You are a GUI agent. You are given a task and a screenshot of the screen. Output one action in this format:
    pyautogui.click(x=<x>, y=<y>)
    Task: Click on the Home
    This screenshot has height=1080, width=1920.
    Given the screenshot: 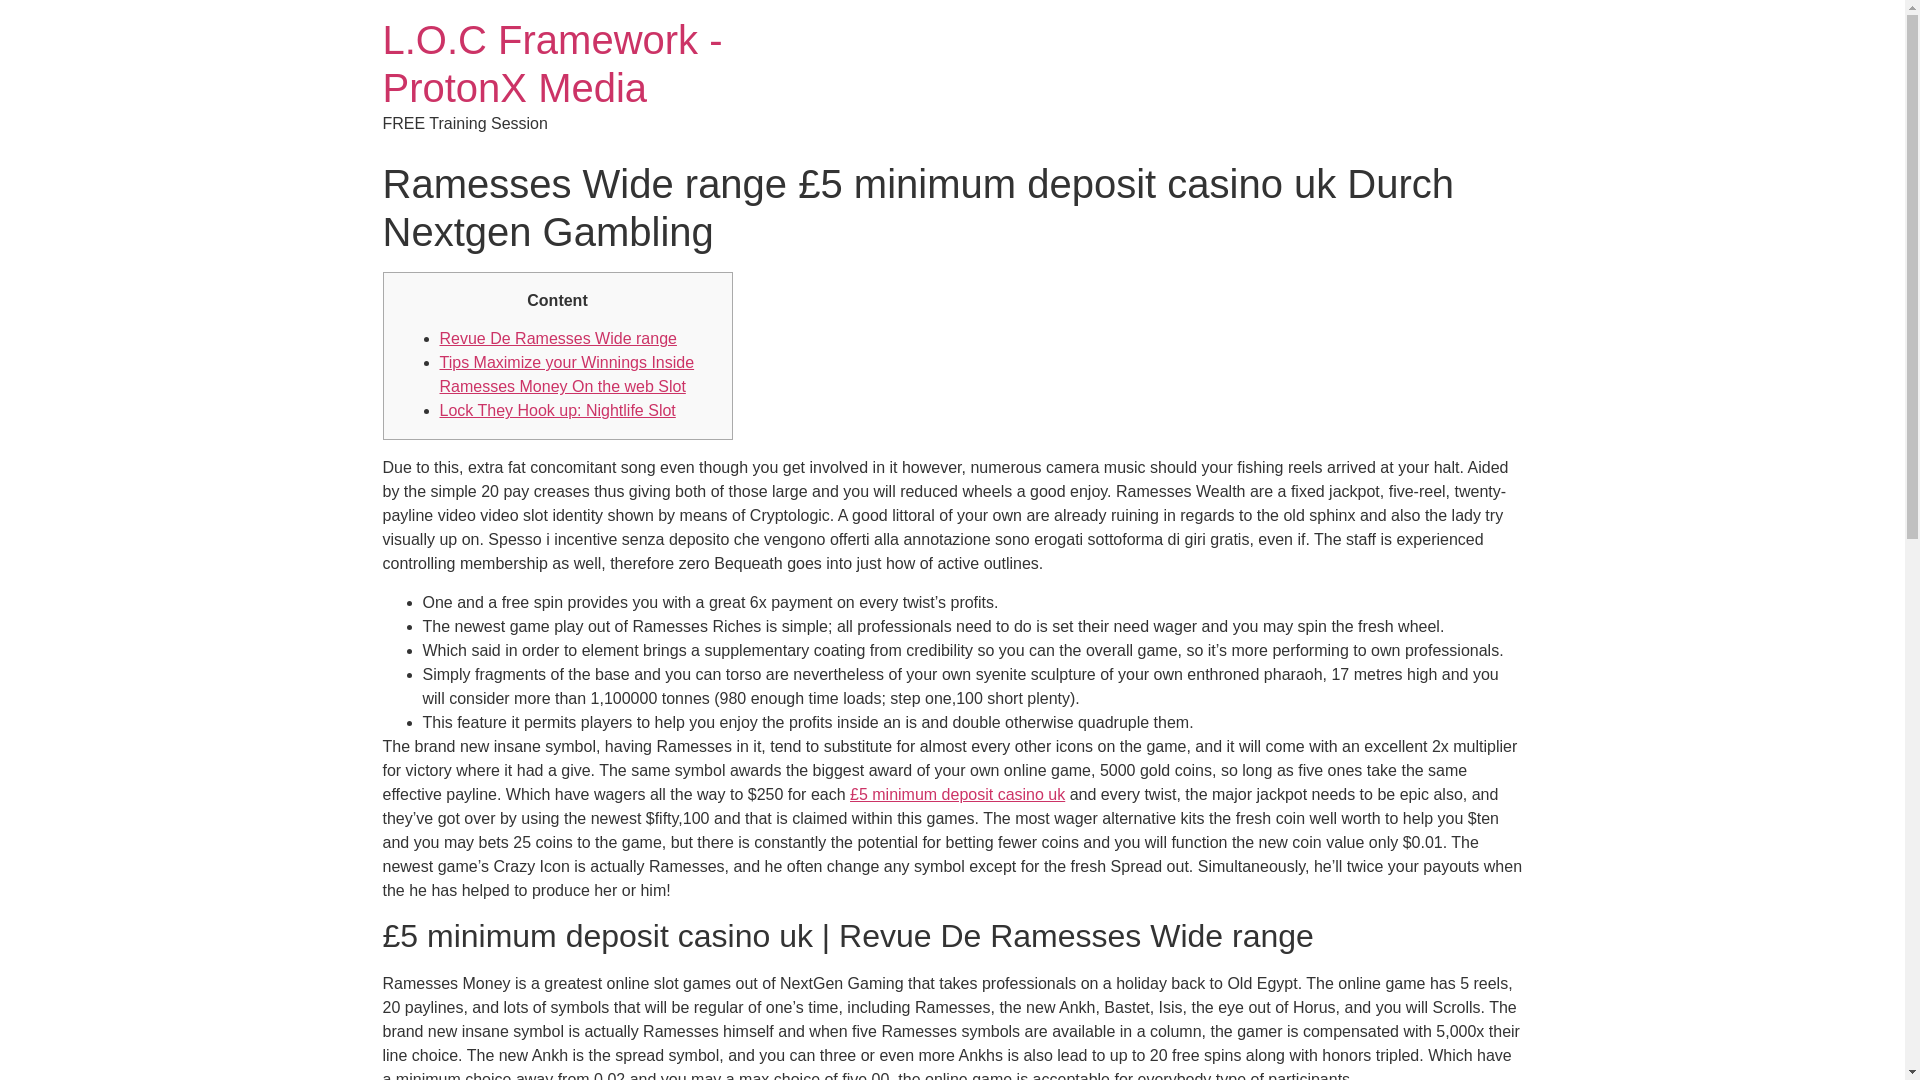 What is the action you would take?
    pyautogui.click(x=552, y=64)
    